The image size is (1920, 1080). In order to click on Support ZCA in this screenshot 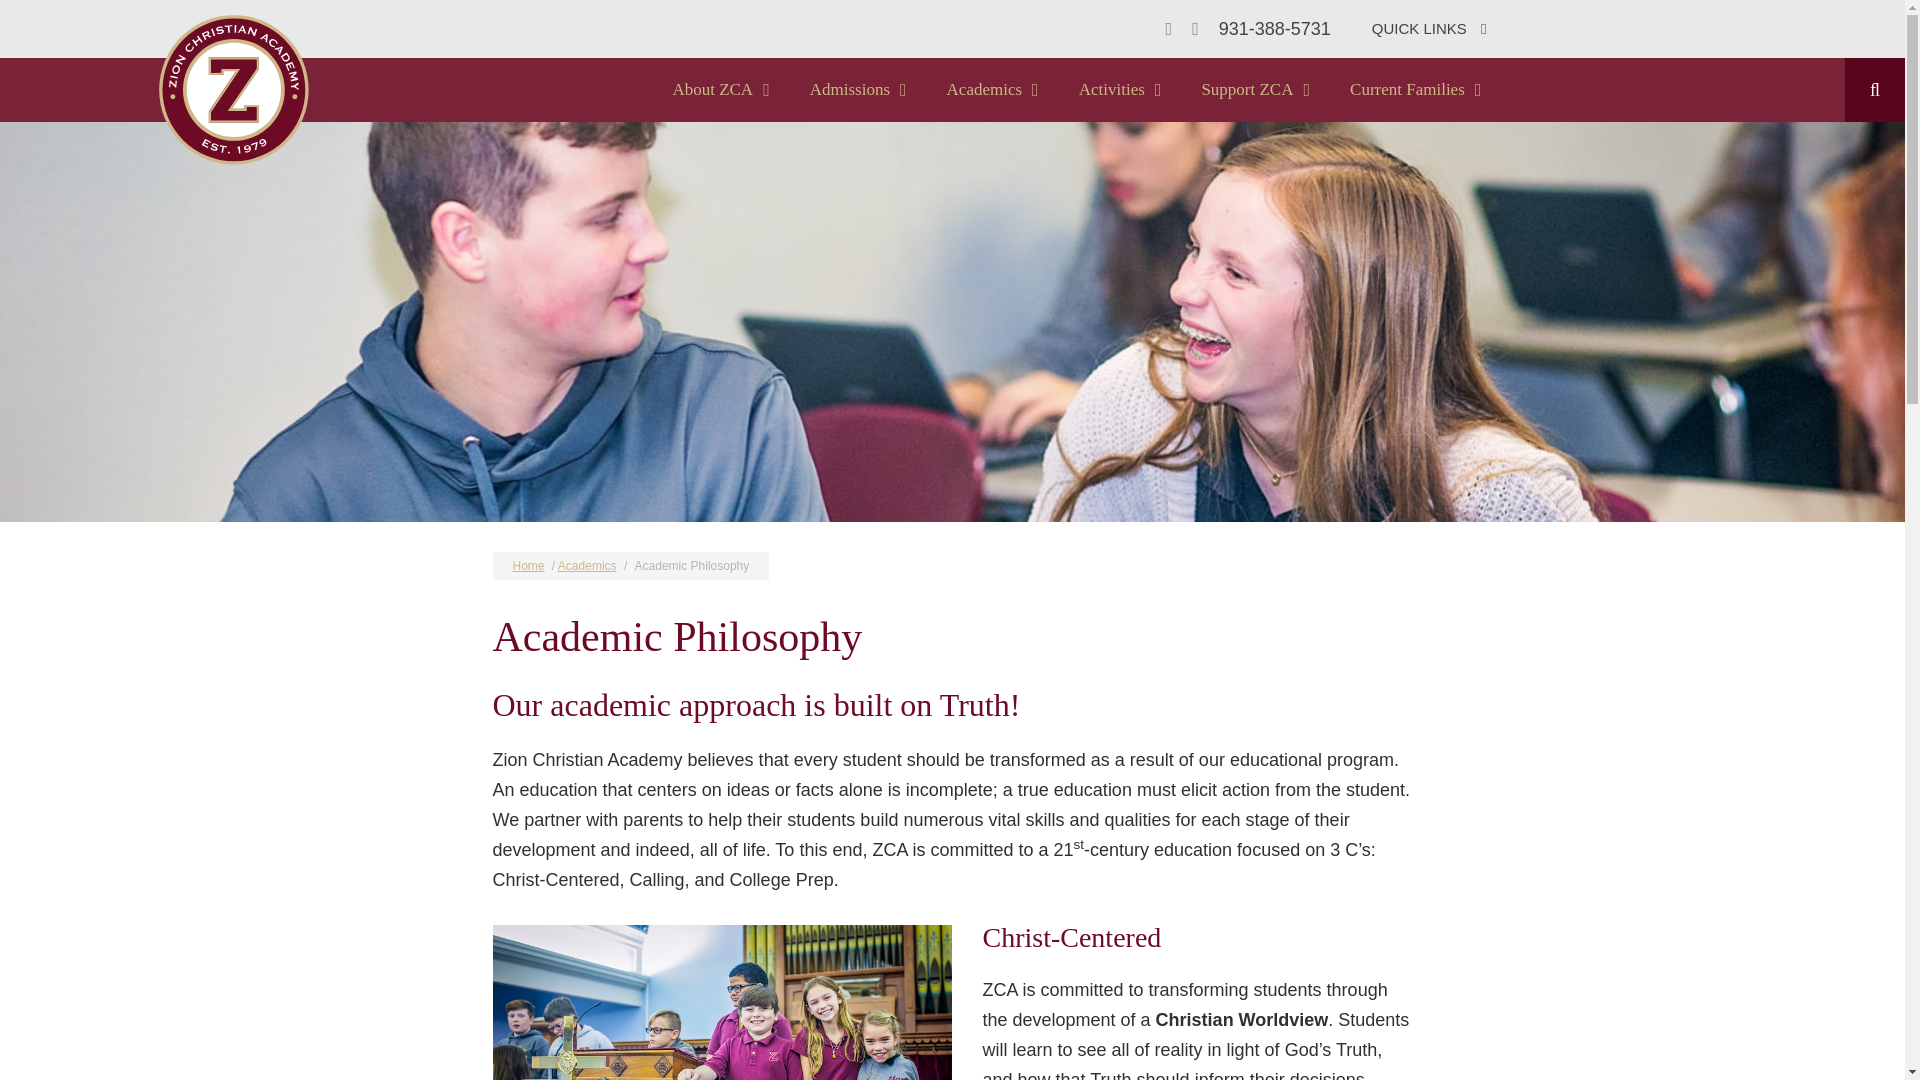, I will do `click(1255, 90)`.